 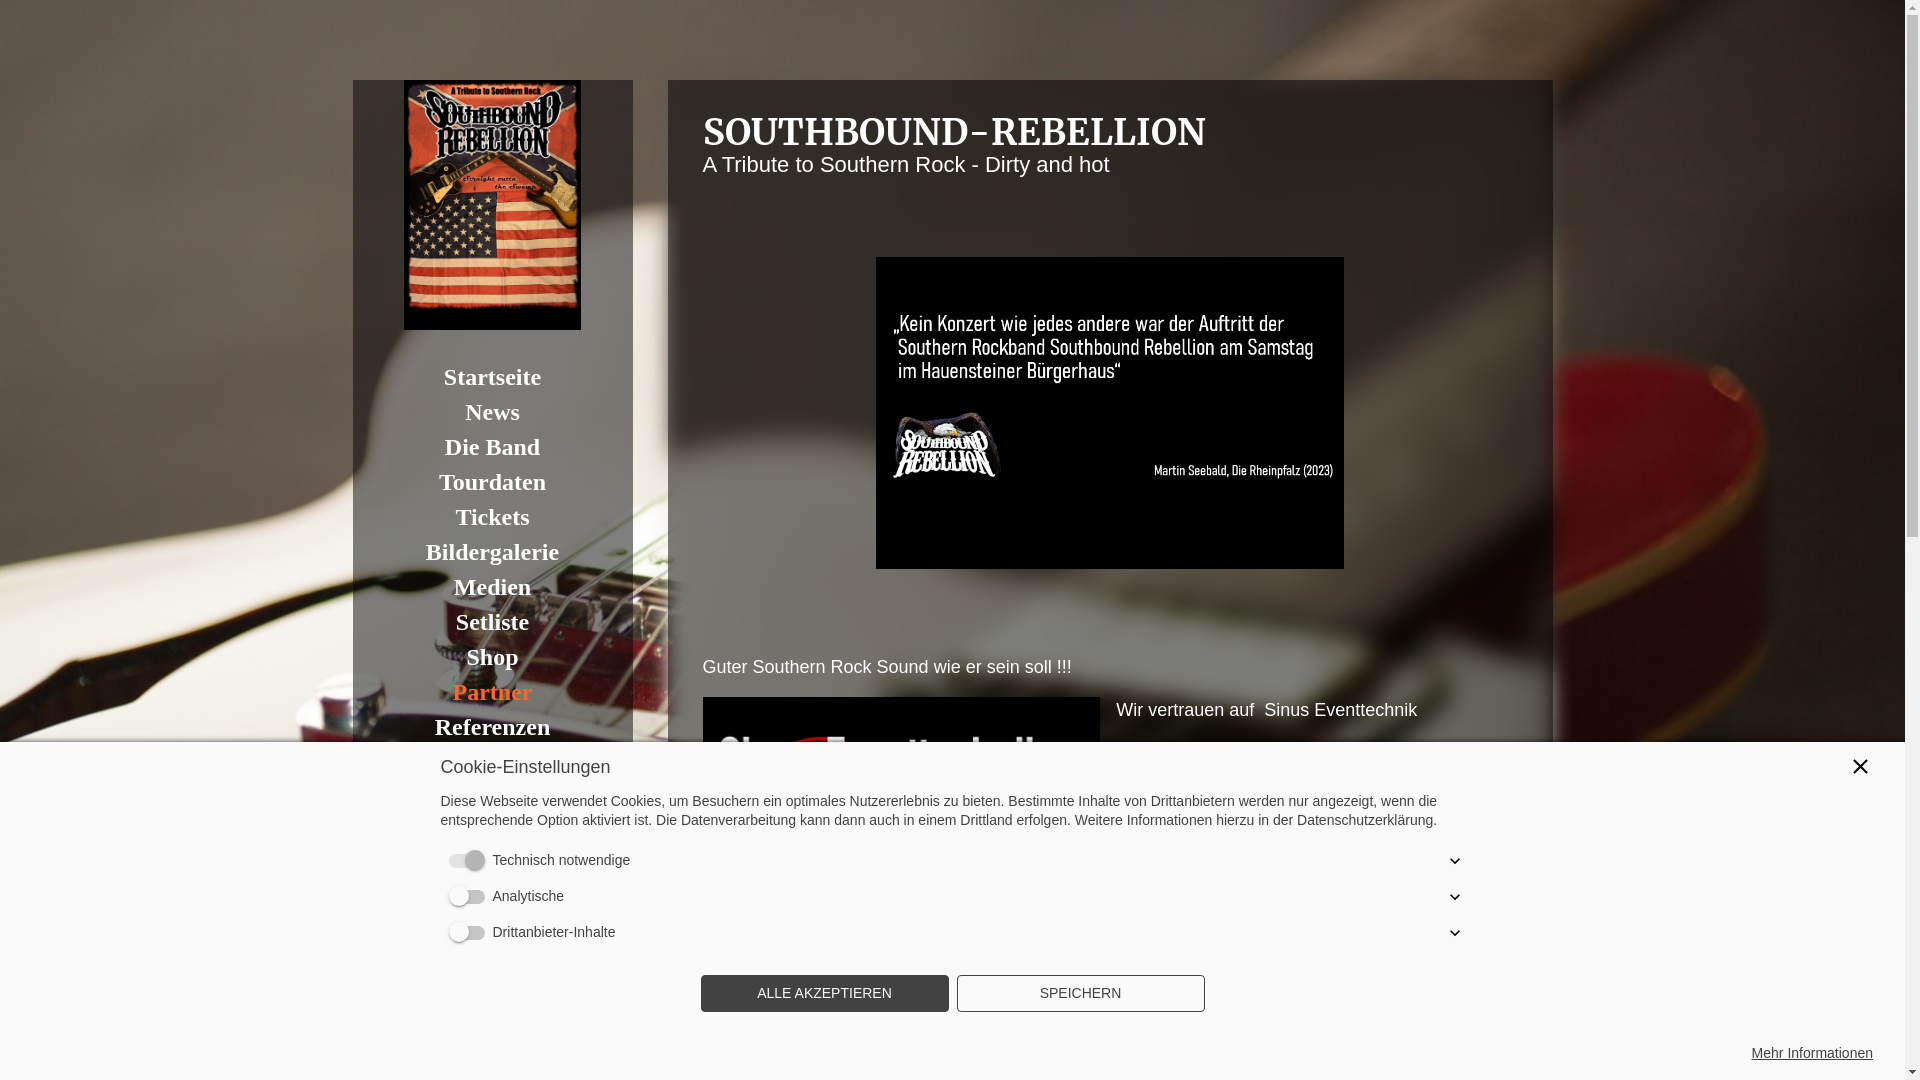 What do you see at coordinates (1812, 1054) in the screenshot?
I see `Mehr Informationen` at bounding box center [1812, 1054].